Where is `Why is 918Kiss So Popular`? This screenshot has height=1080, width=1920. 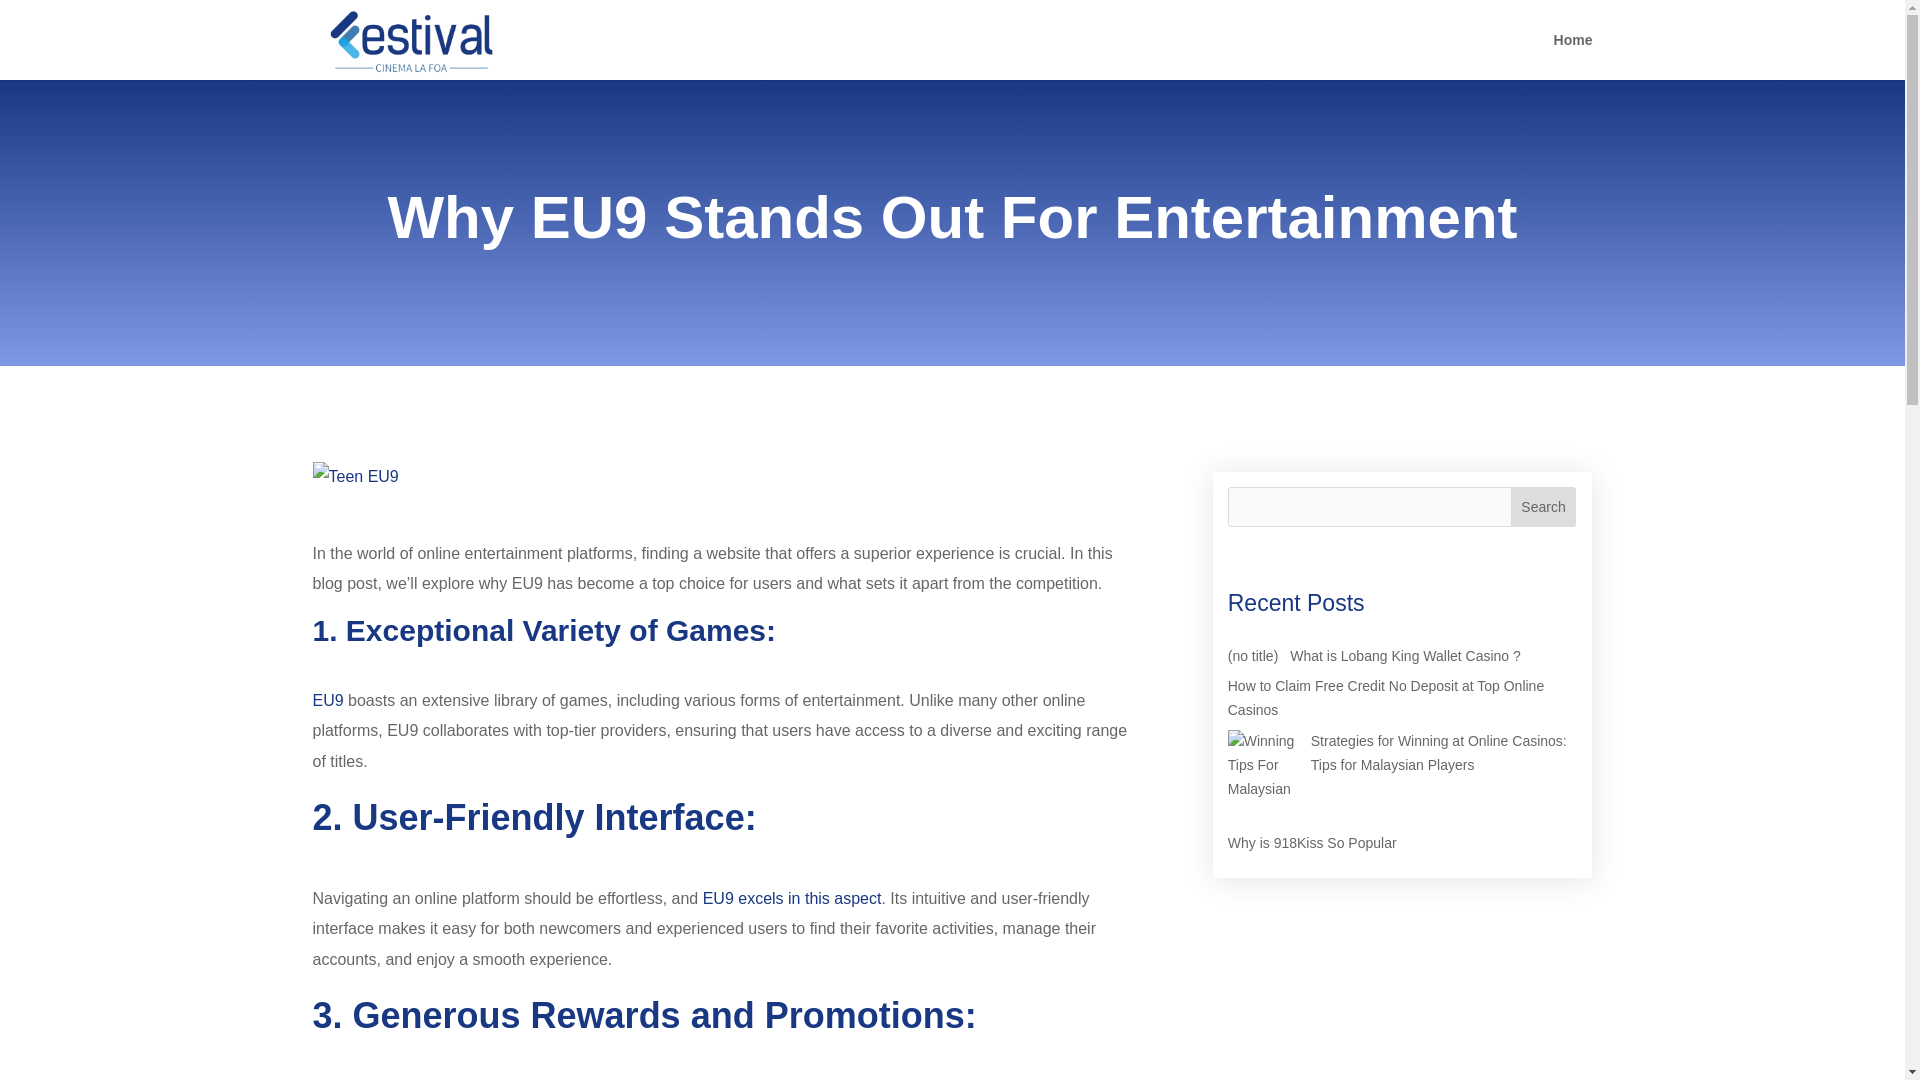 Why is 918Kiss So Popular is located at coordinates (1312, 842).